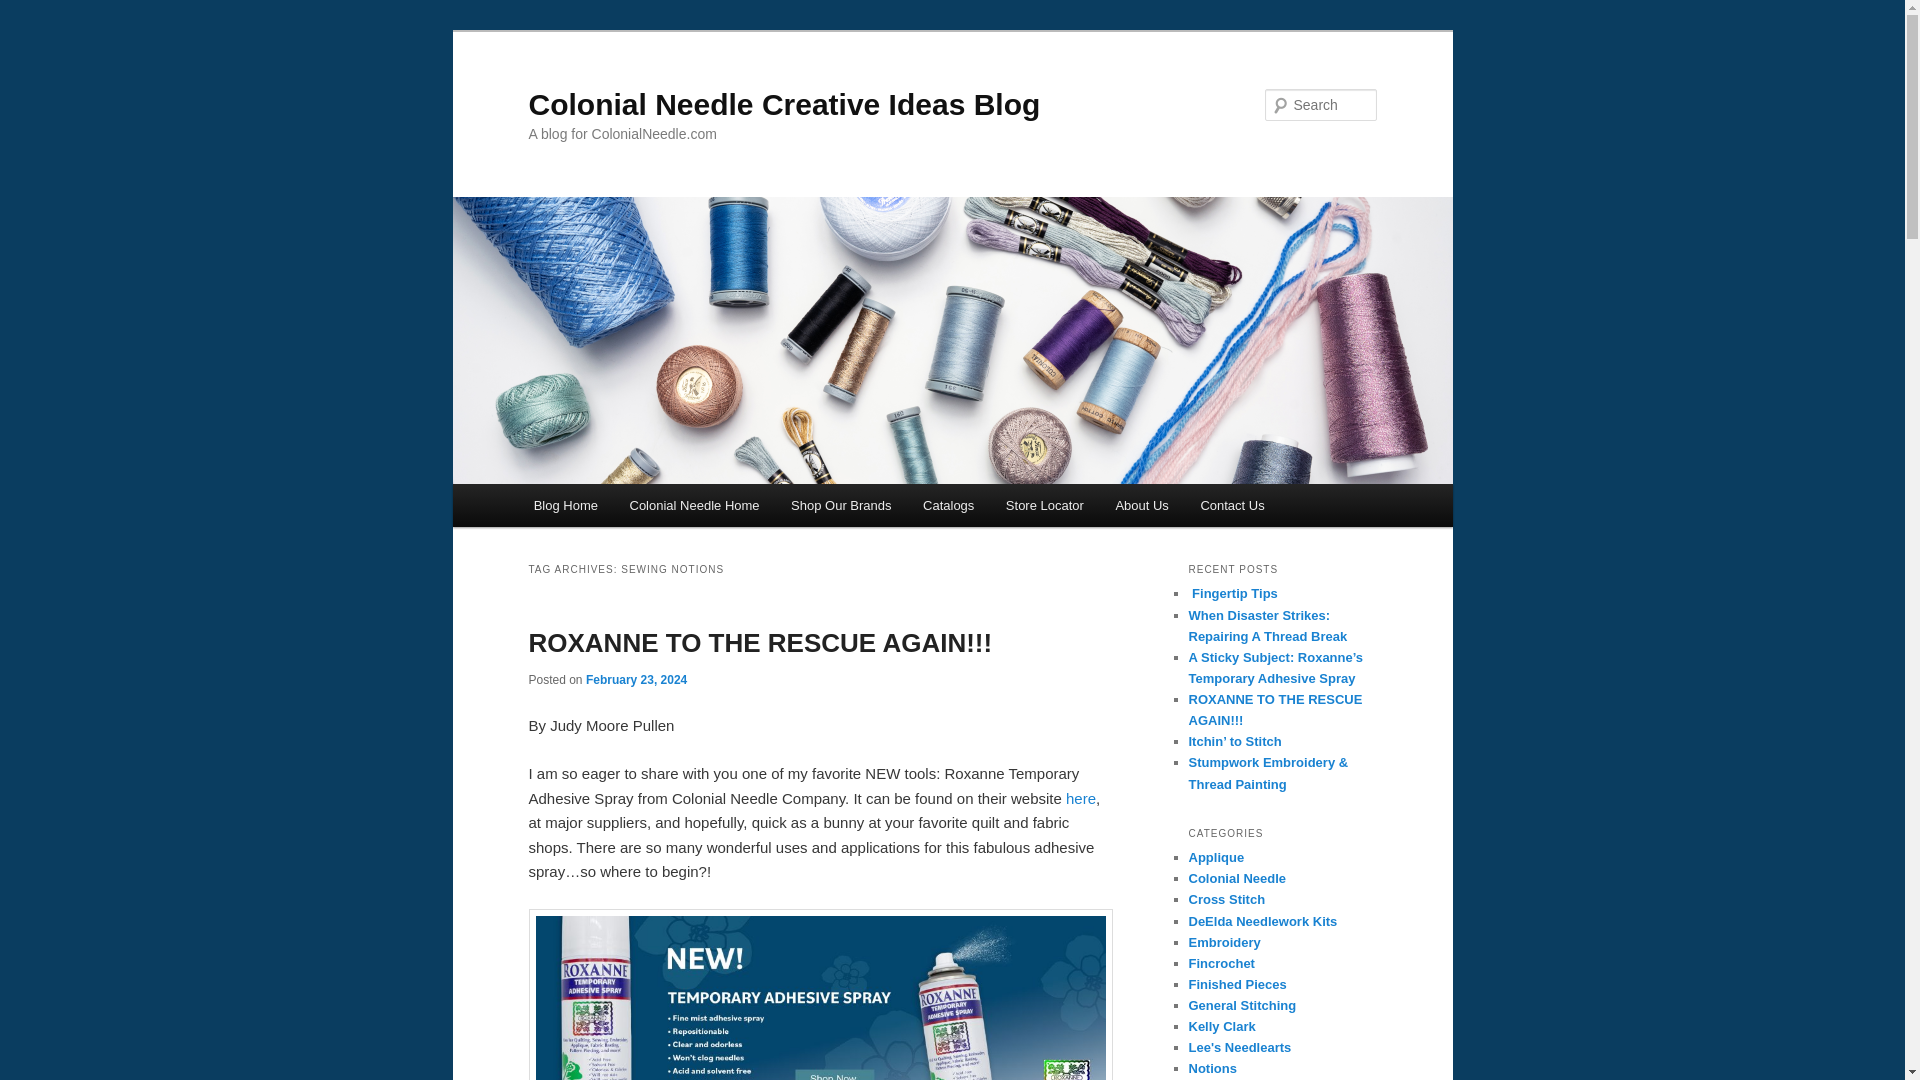 The image size is (1920, 1080). I want to click on Shop Our Brands, so click(840, 505).